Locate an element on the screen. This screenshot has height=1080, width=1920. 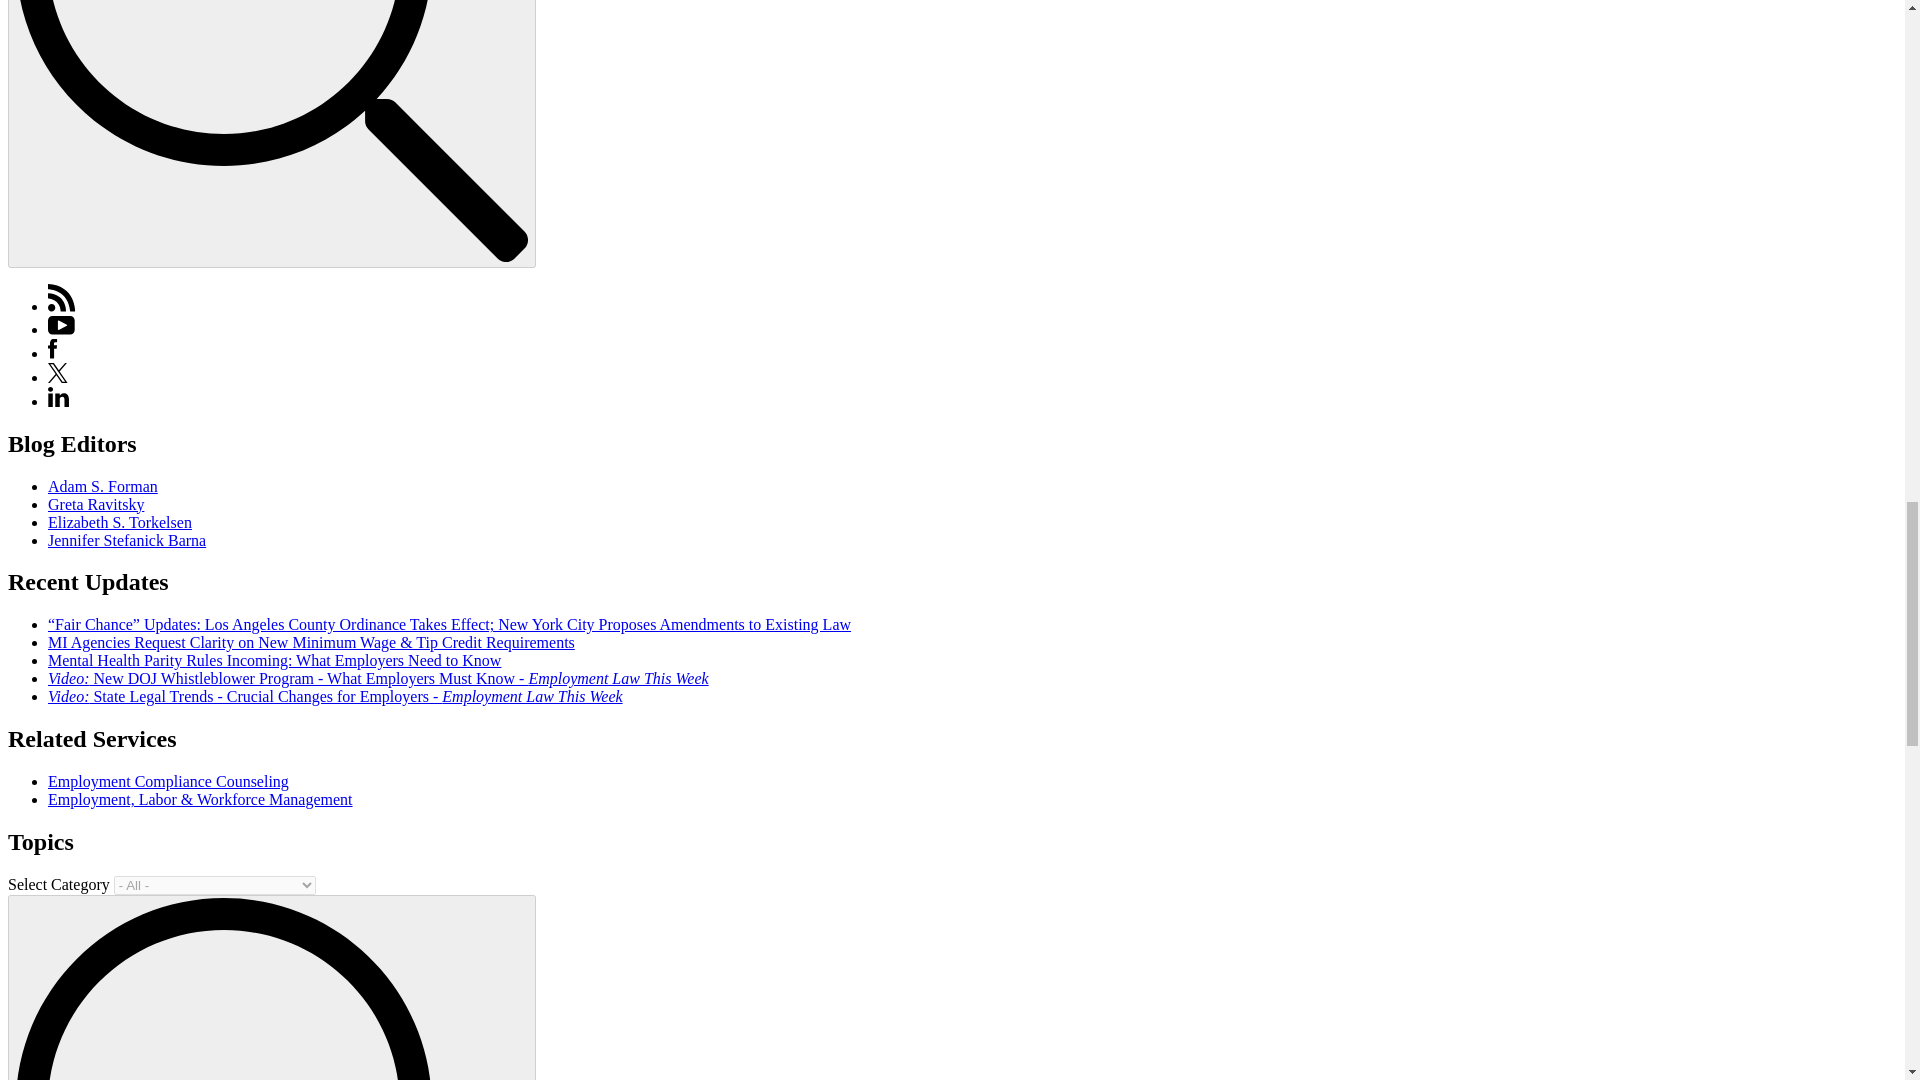
Twitter is located at coordinates (58, 377).